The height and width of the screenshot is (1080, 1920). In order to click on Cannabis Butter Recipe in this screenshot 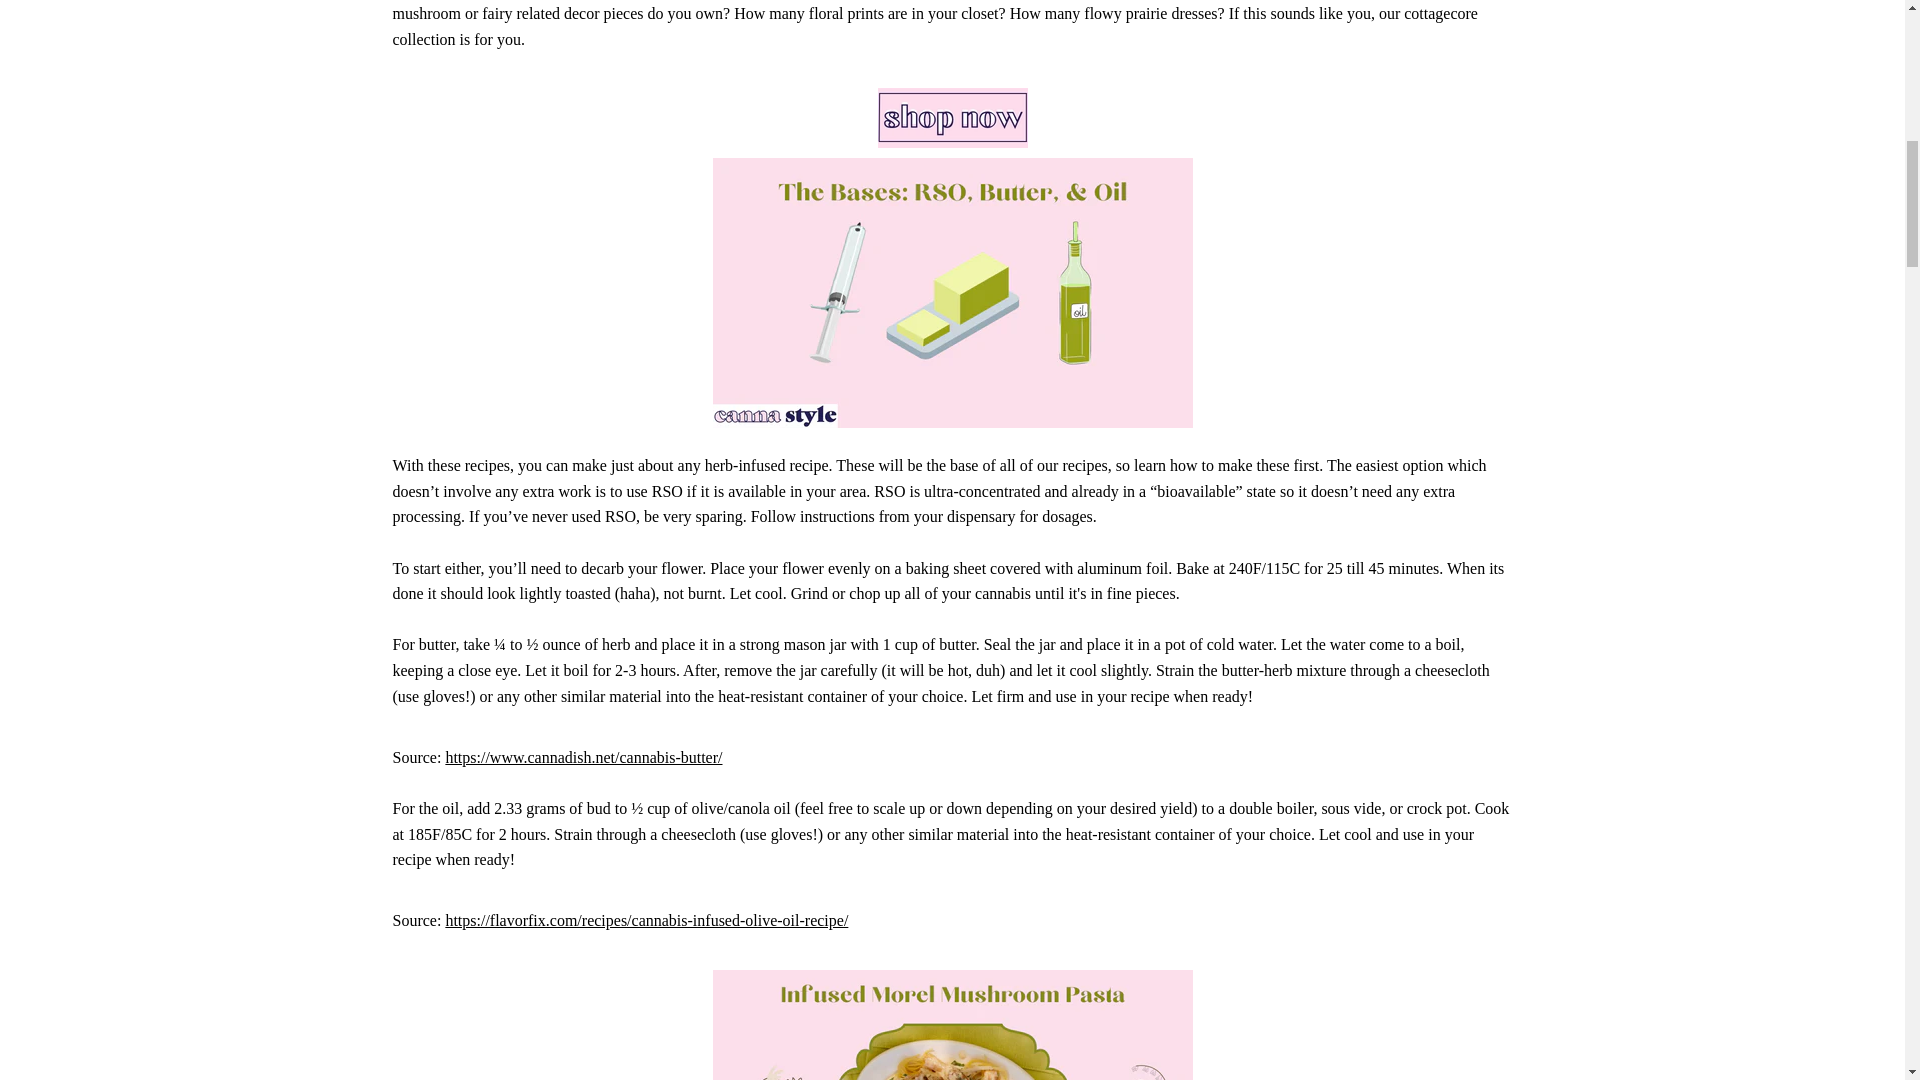, I will do `click(583, 757)`.